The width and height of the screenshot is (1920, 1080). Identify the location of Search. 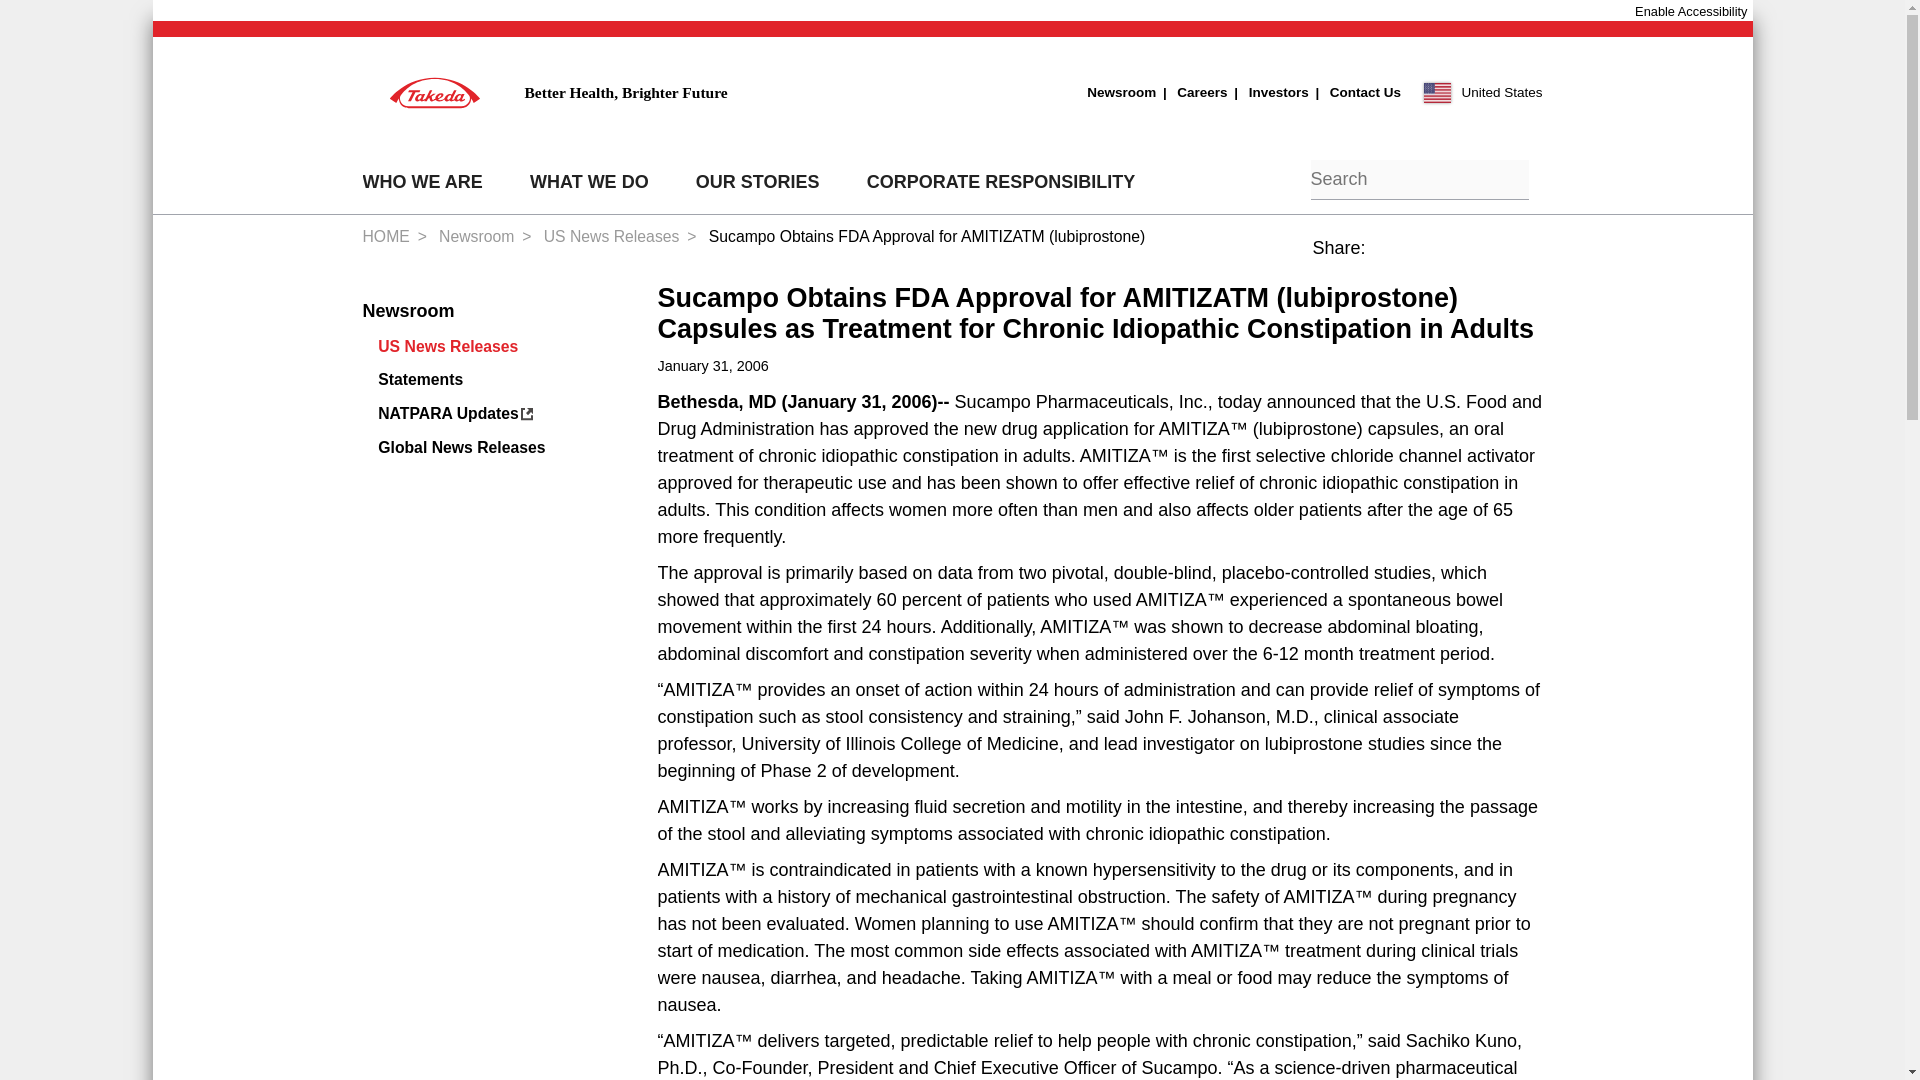
(1283, 182).